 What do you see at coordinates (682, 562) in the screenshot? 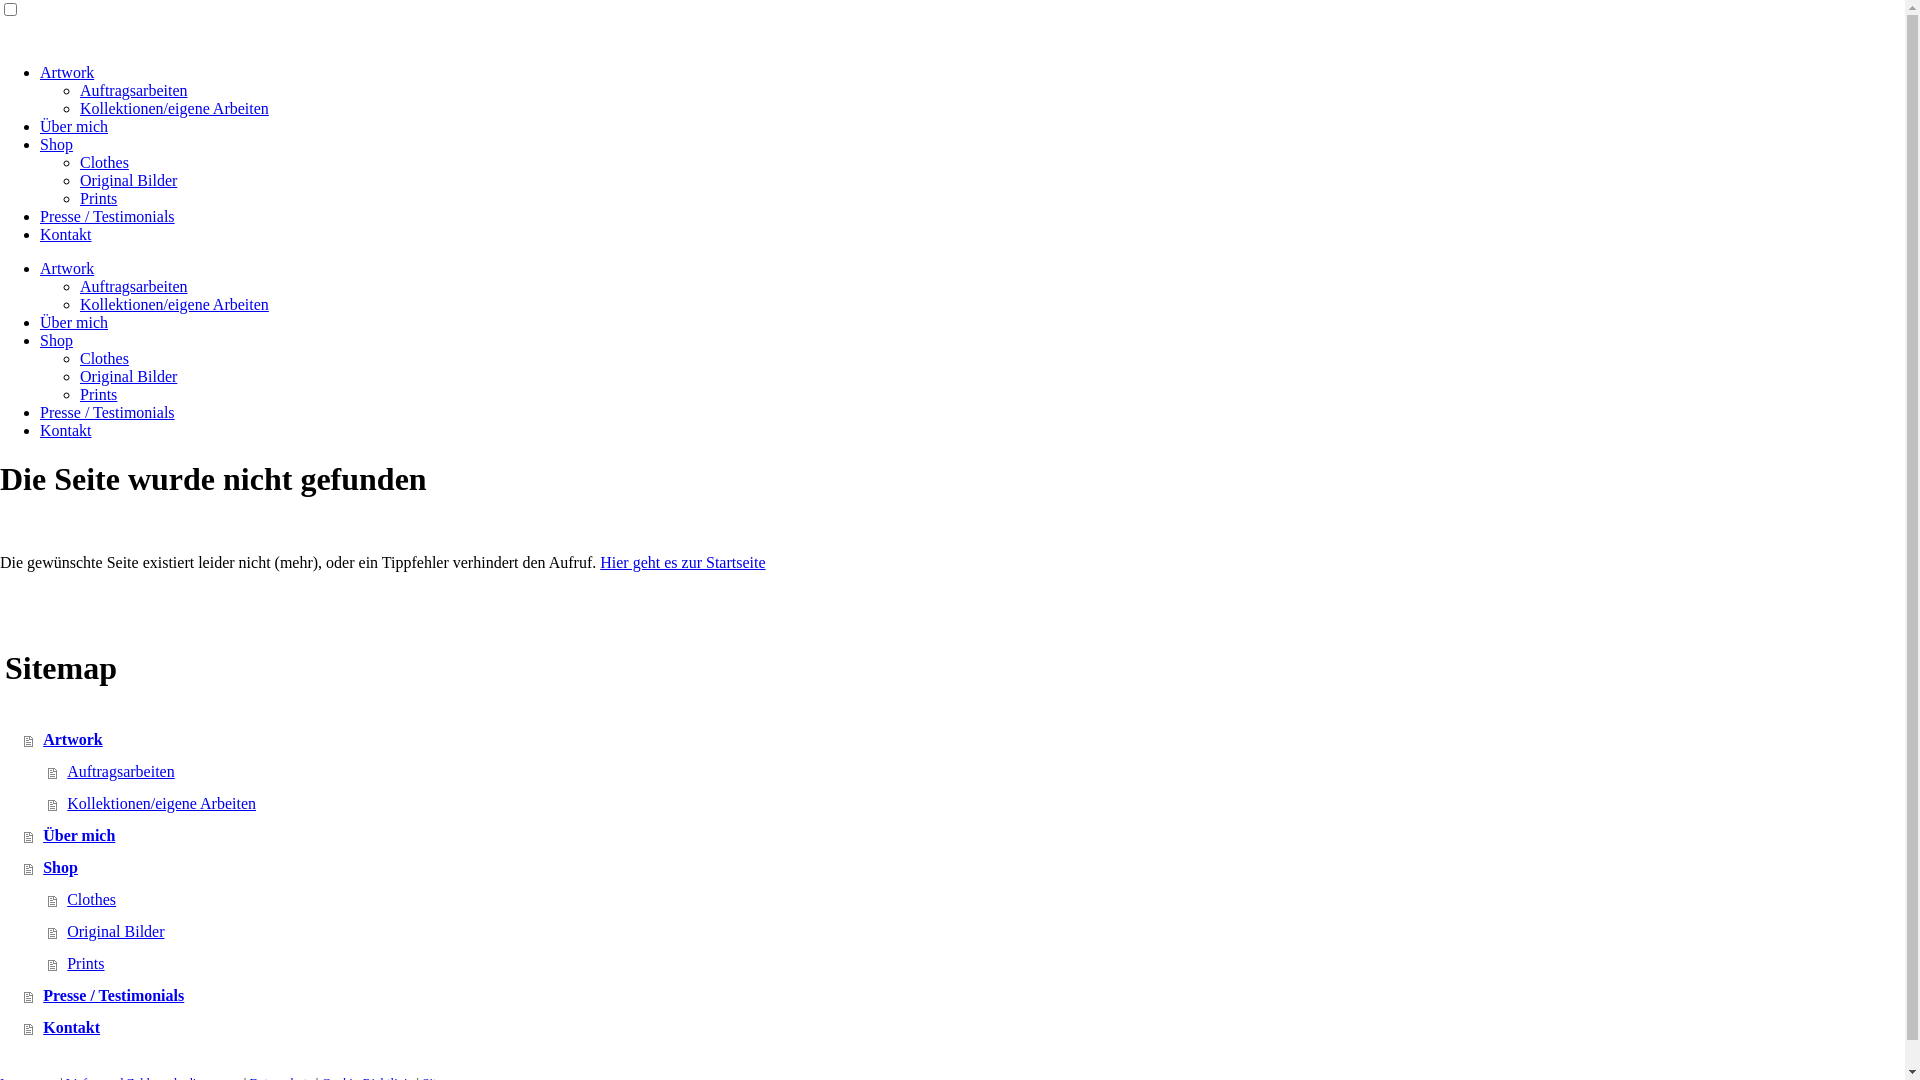
I see `Hier geht es zur Startseite` at bounding box center [682, 562].